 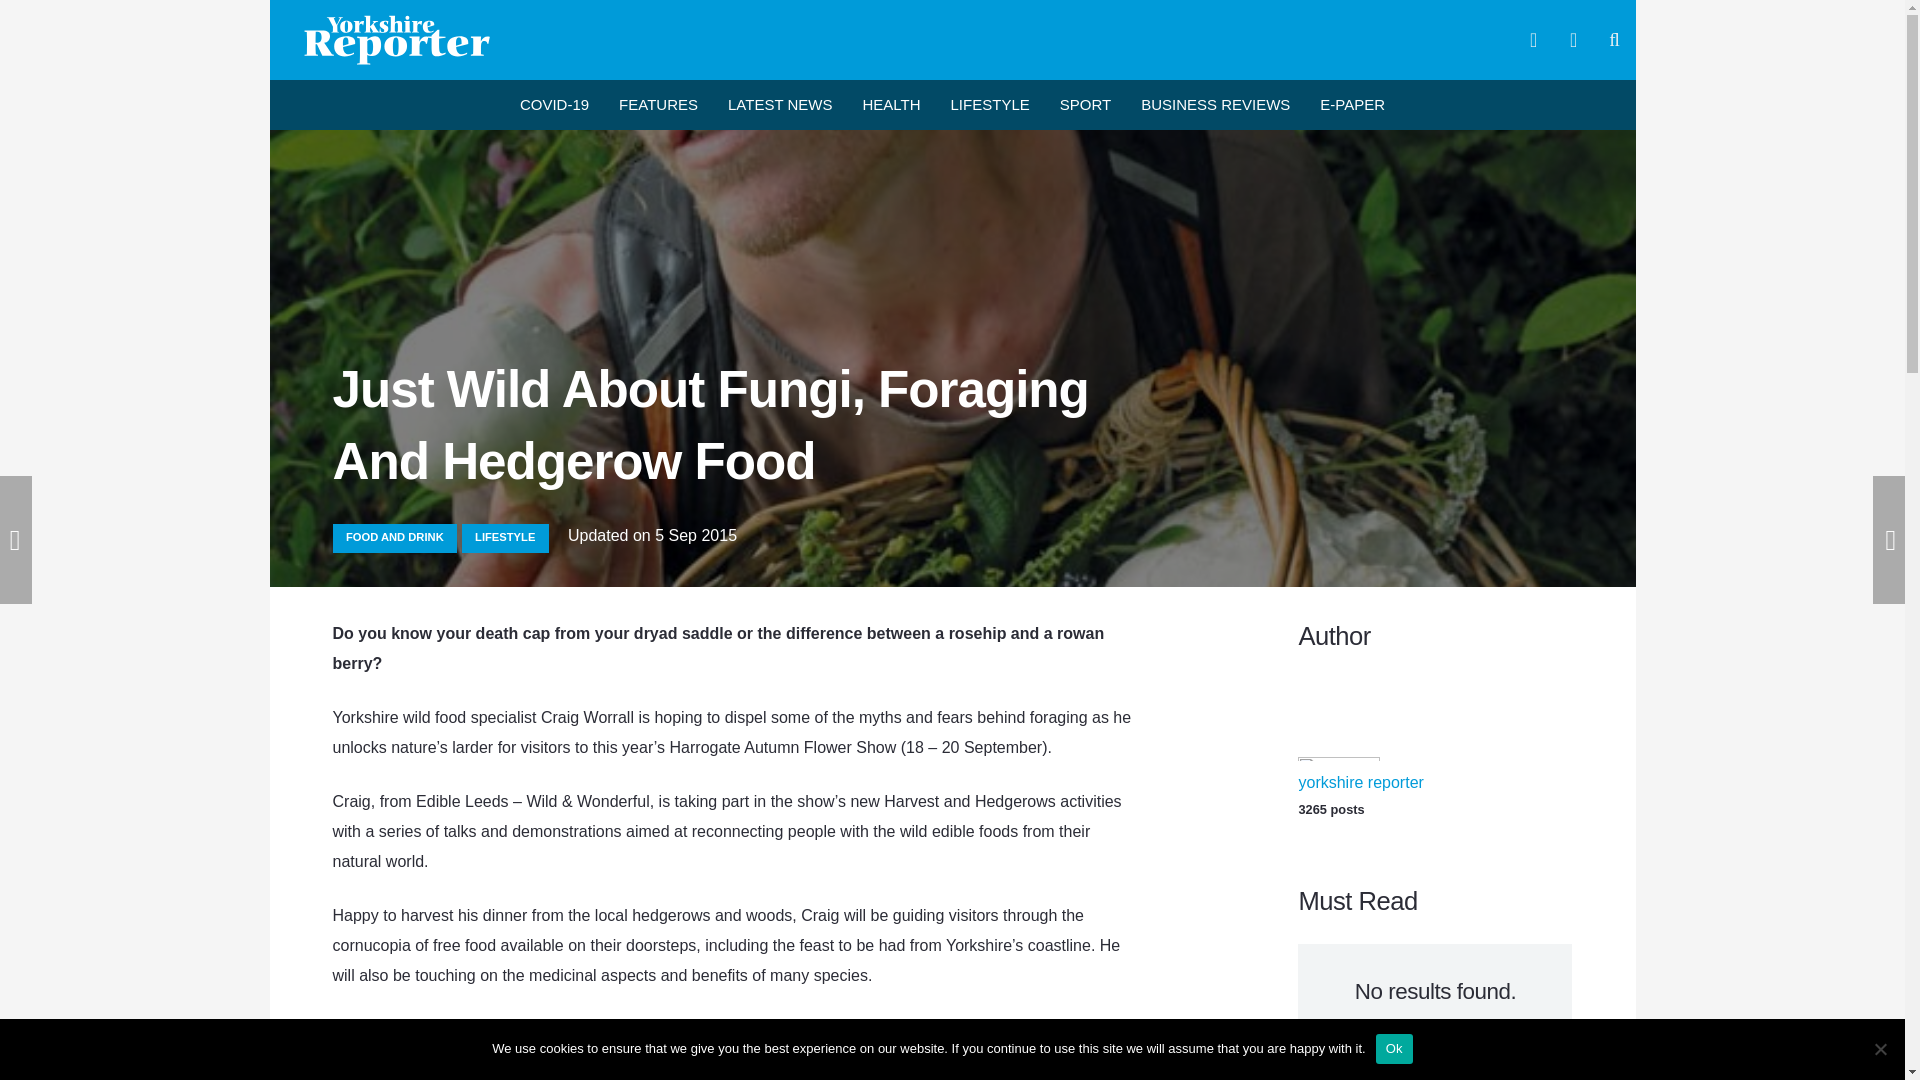 I want to click on LATEST NEWS, so click(x=779, y=104).